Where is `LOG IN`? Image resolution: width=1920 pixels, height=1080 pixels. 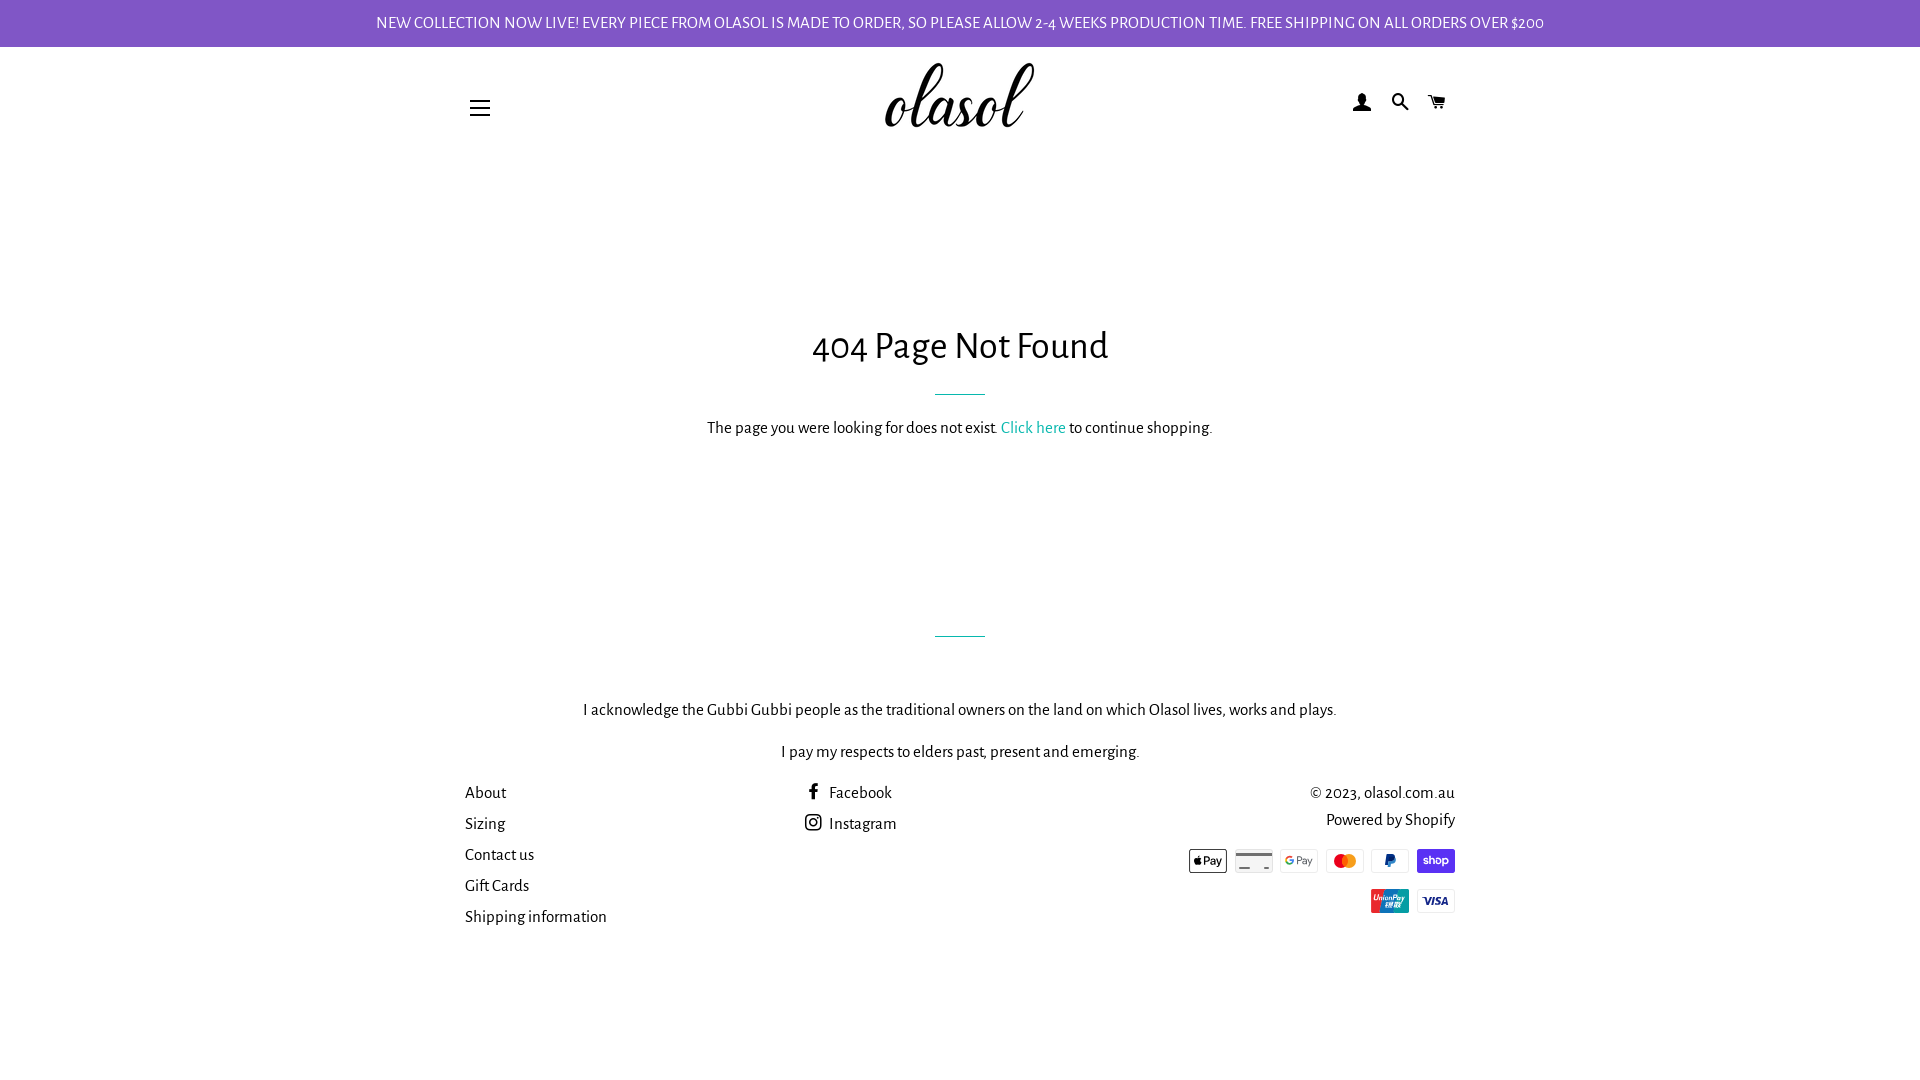
LOG IN is located at coordinates (1363, 103).